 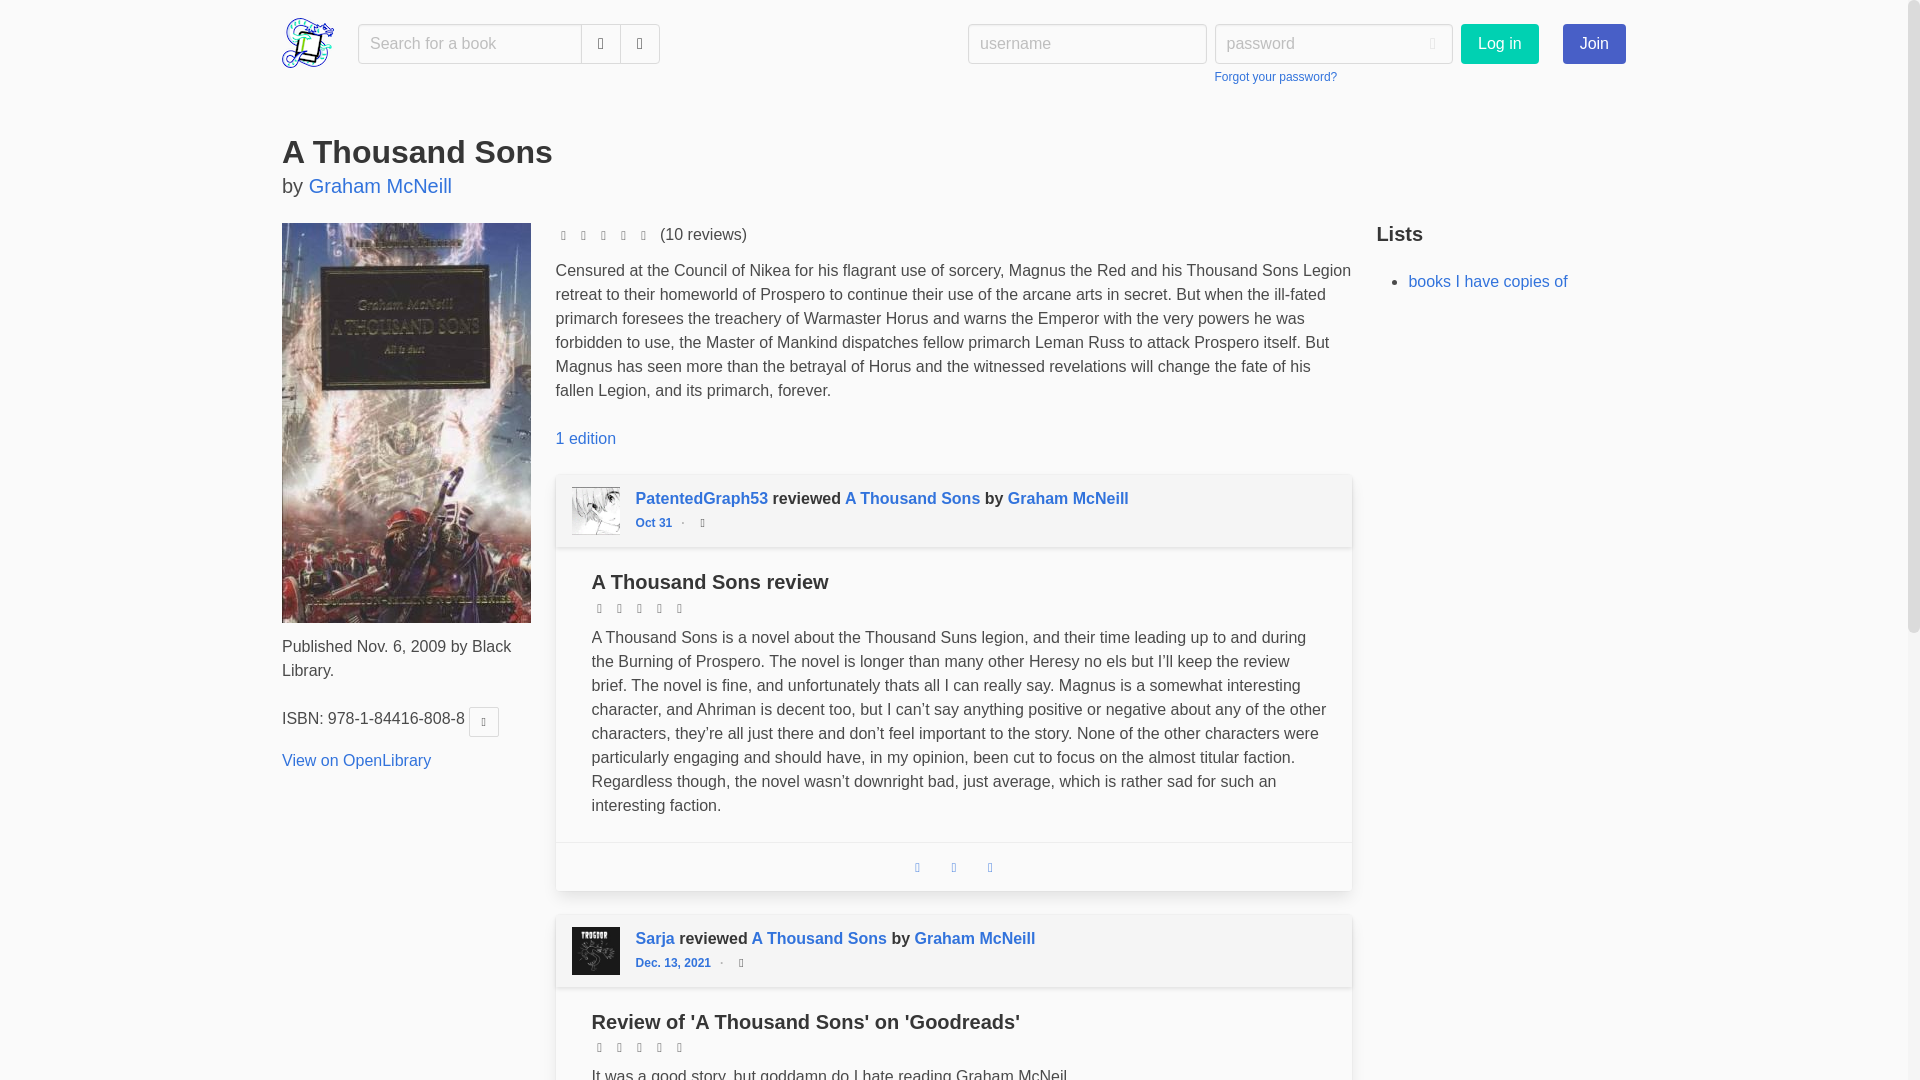 I want to click on Search, so click(x=600, y=44).